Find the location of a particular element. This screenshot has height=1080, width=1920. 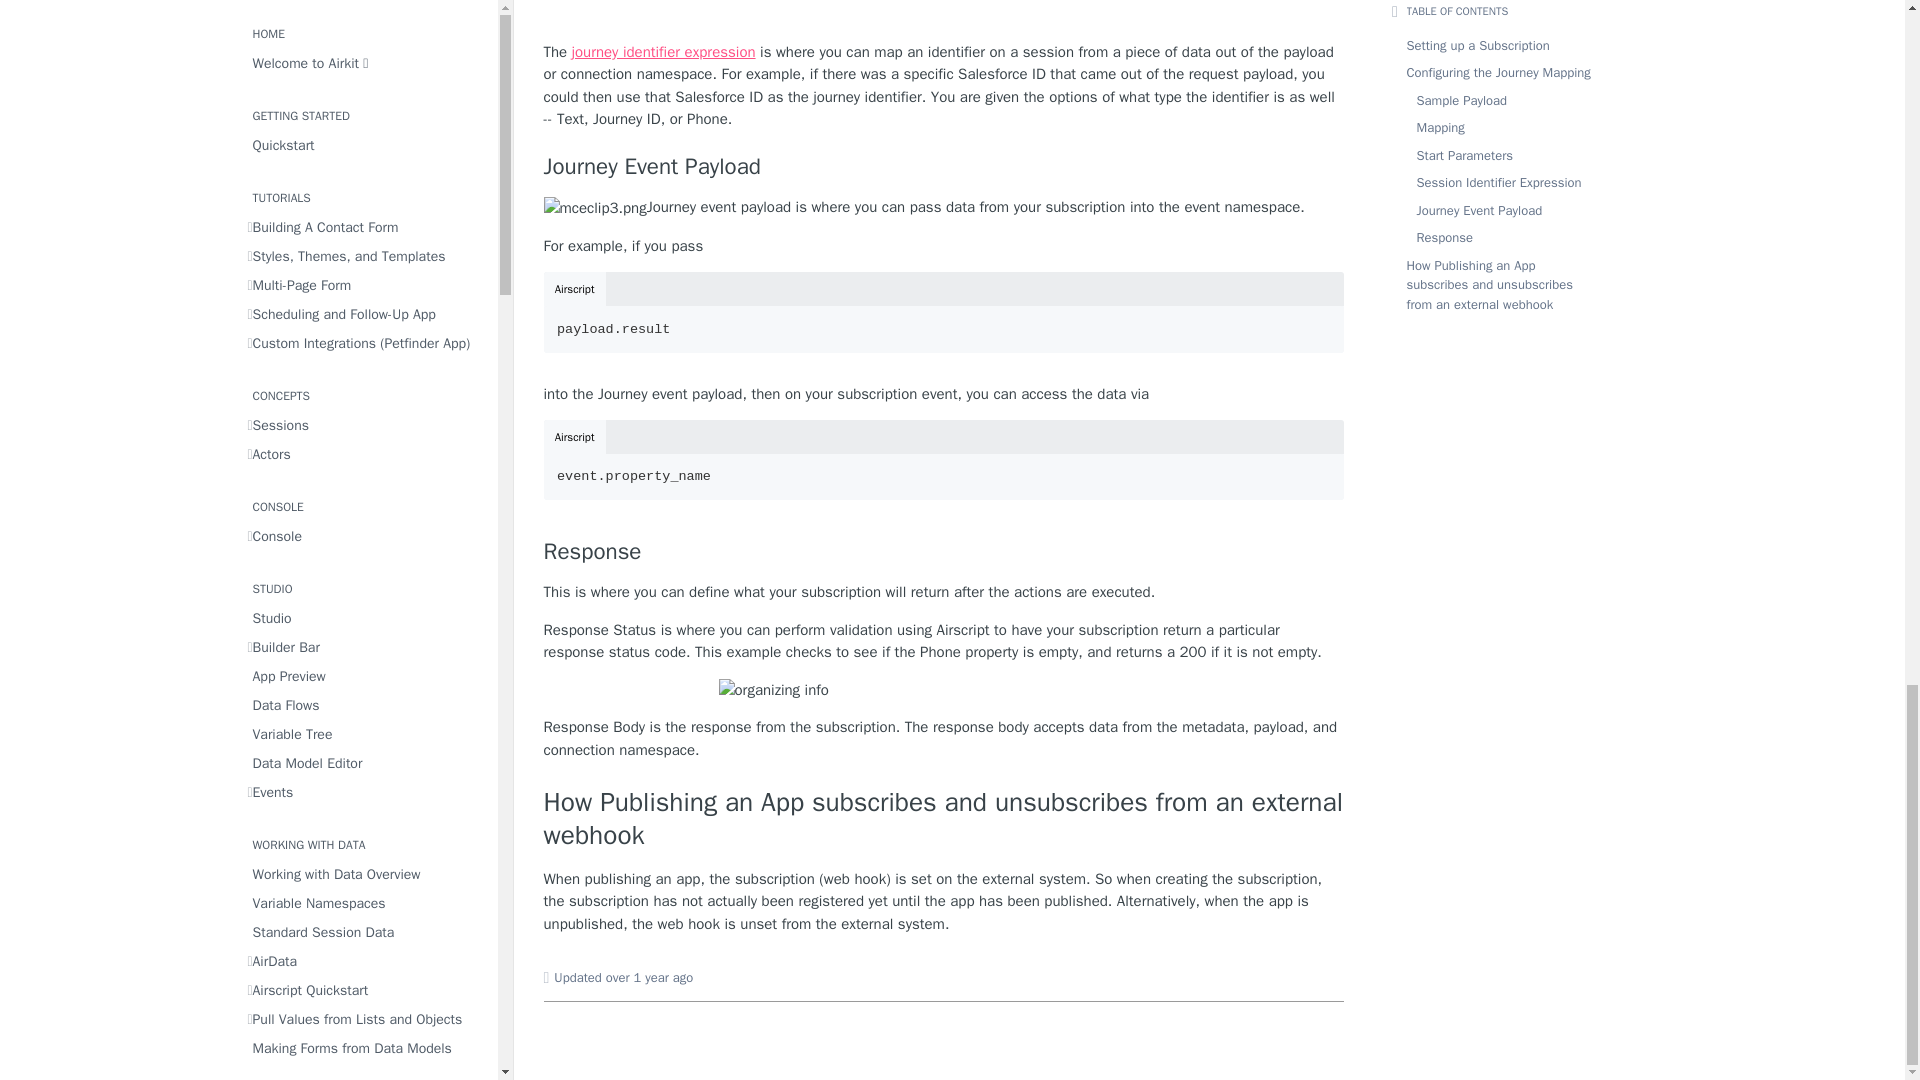

Journey Event Payload is located at coordinates (944, 167).